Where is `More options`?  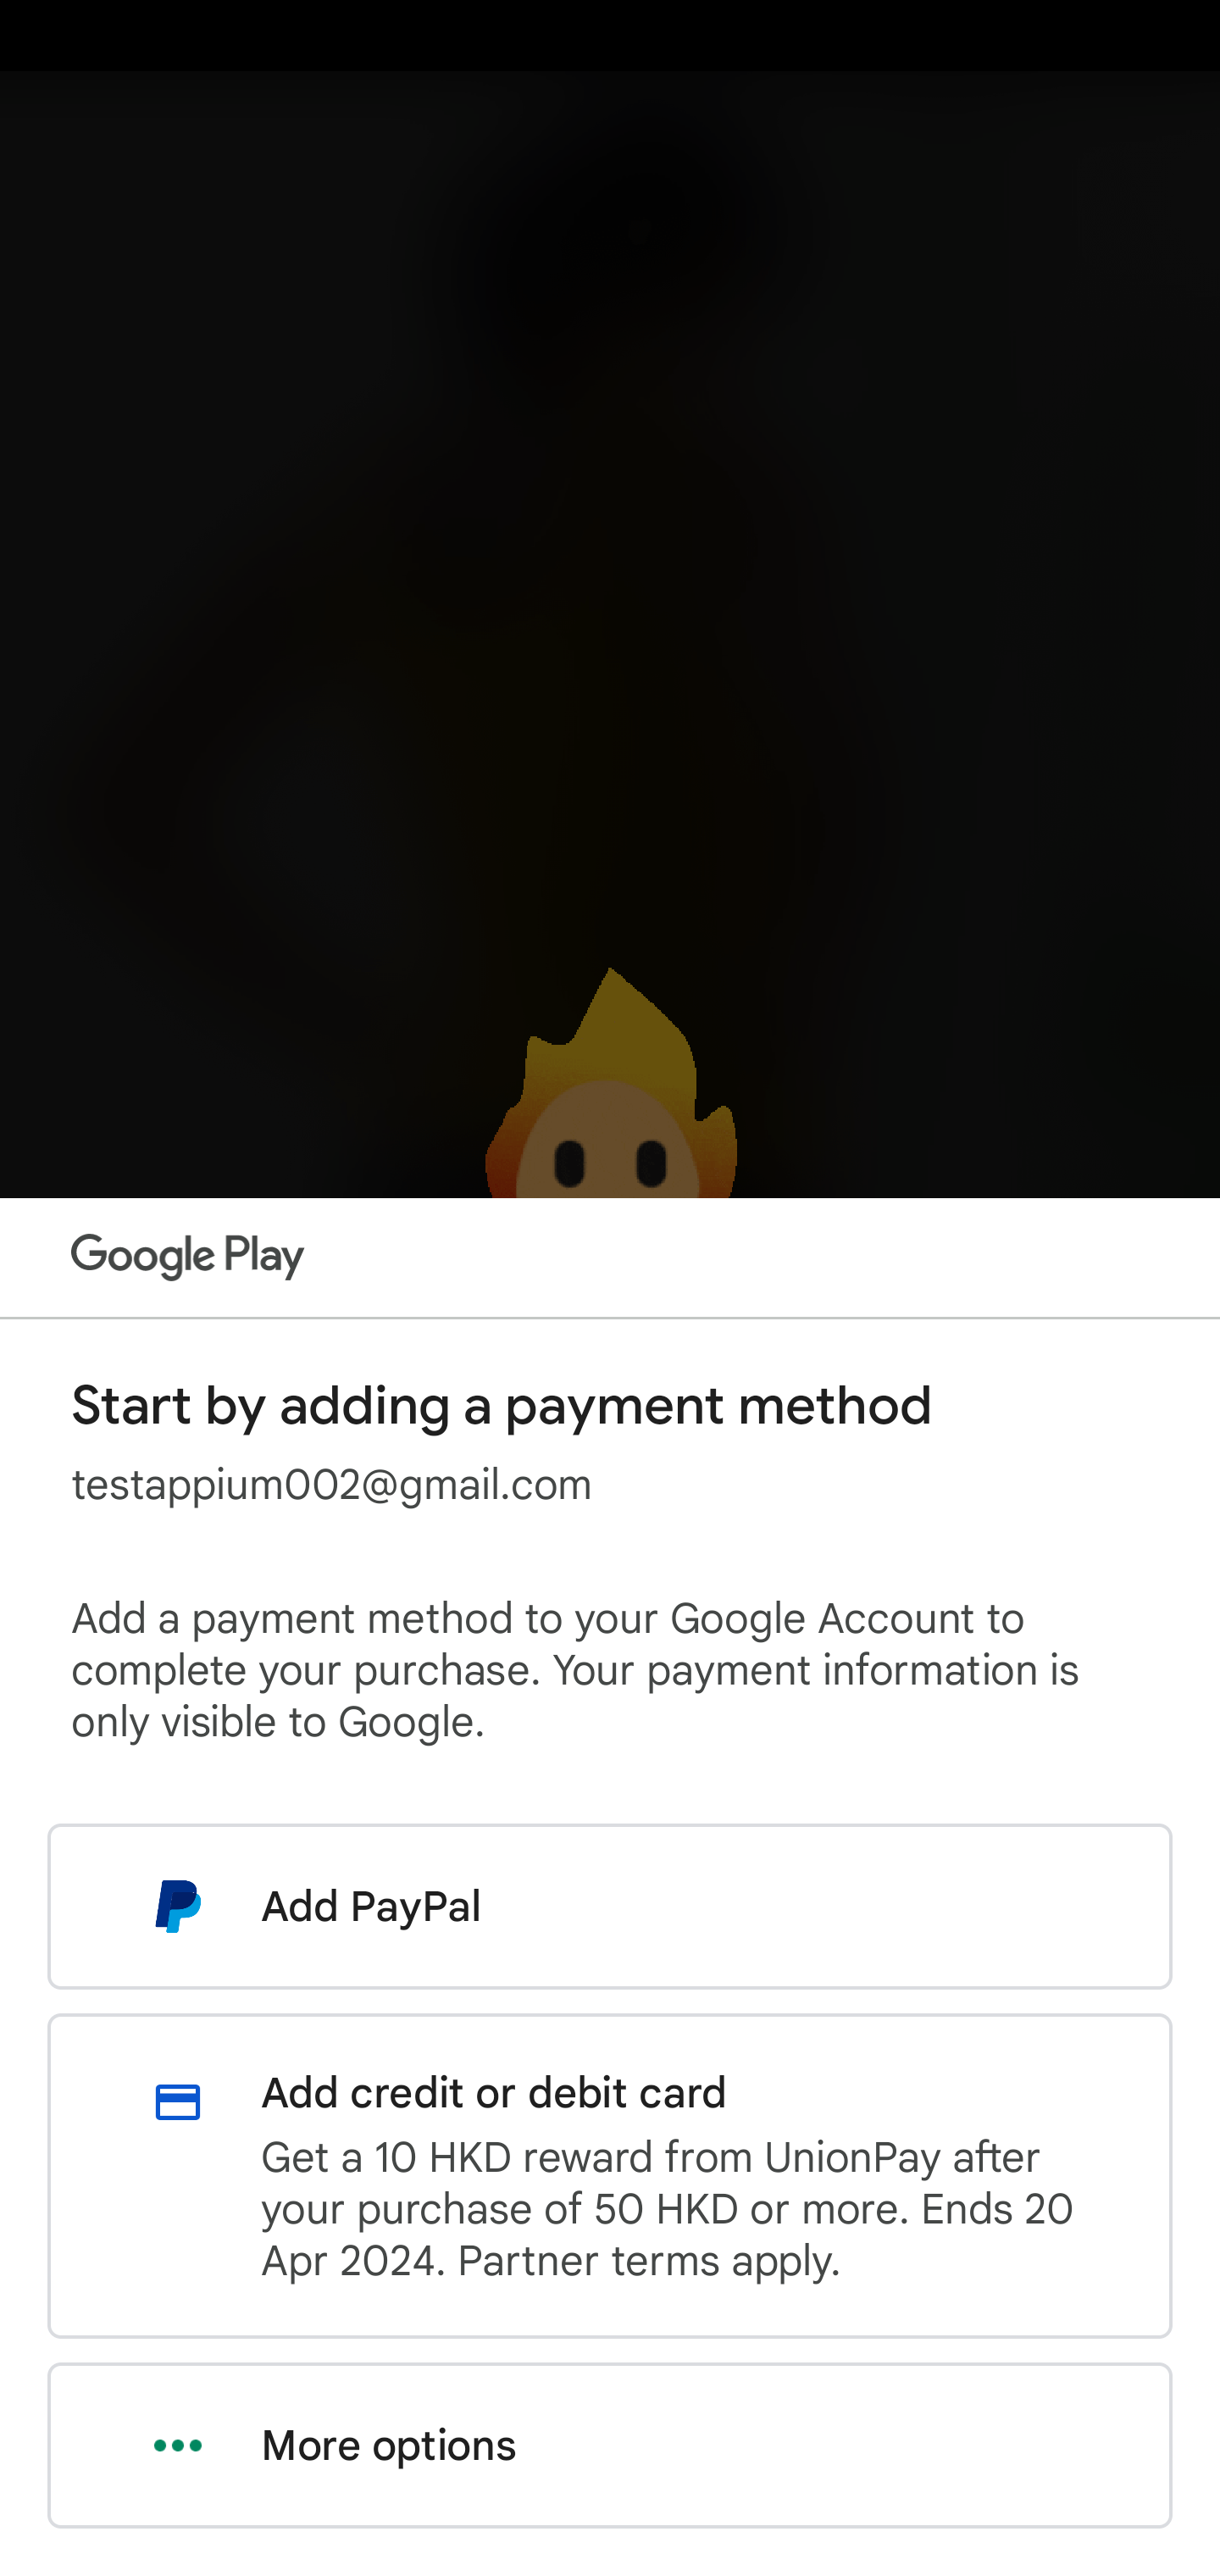 More options is located at coordinates (610, 2446).